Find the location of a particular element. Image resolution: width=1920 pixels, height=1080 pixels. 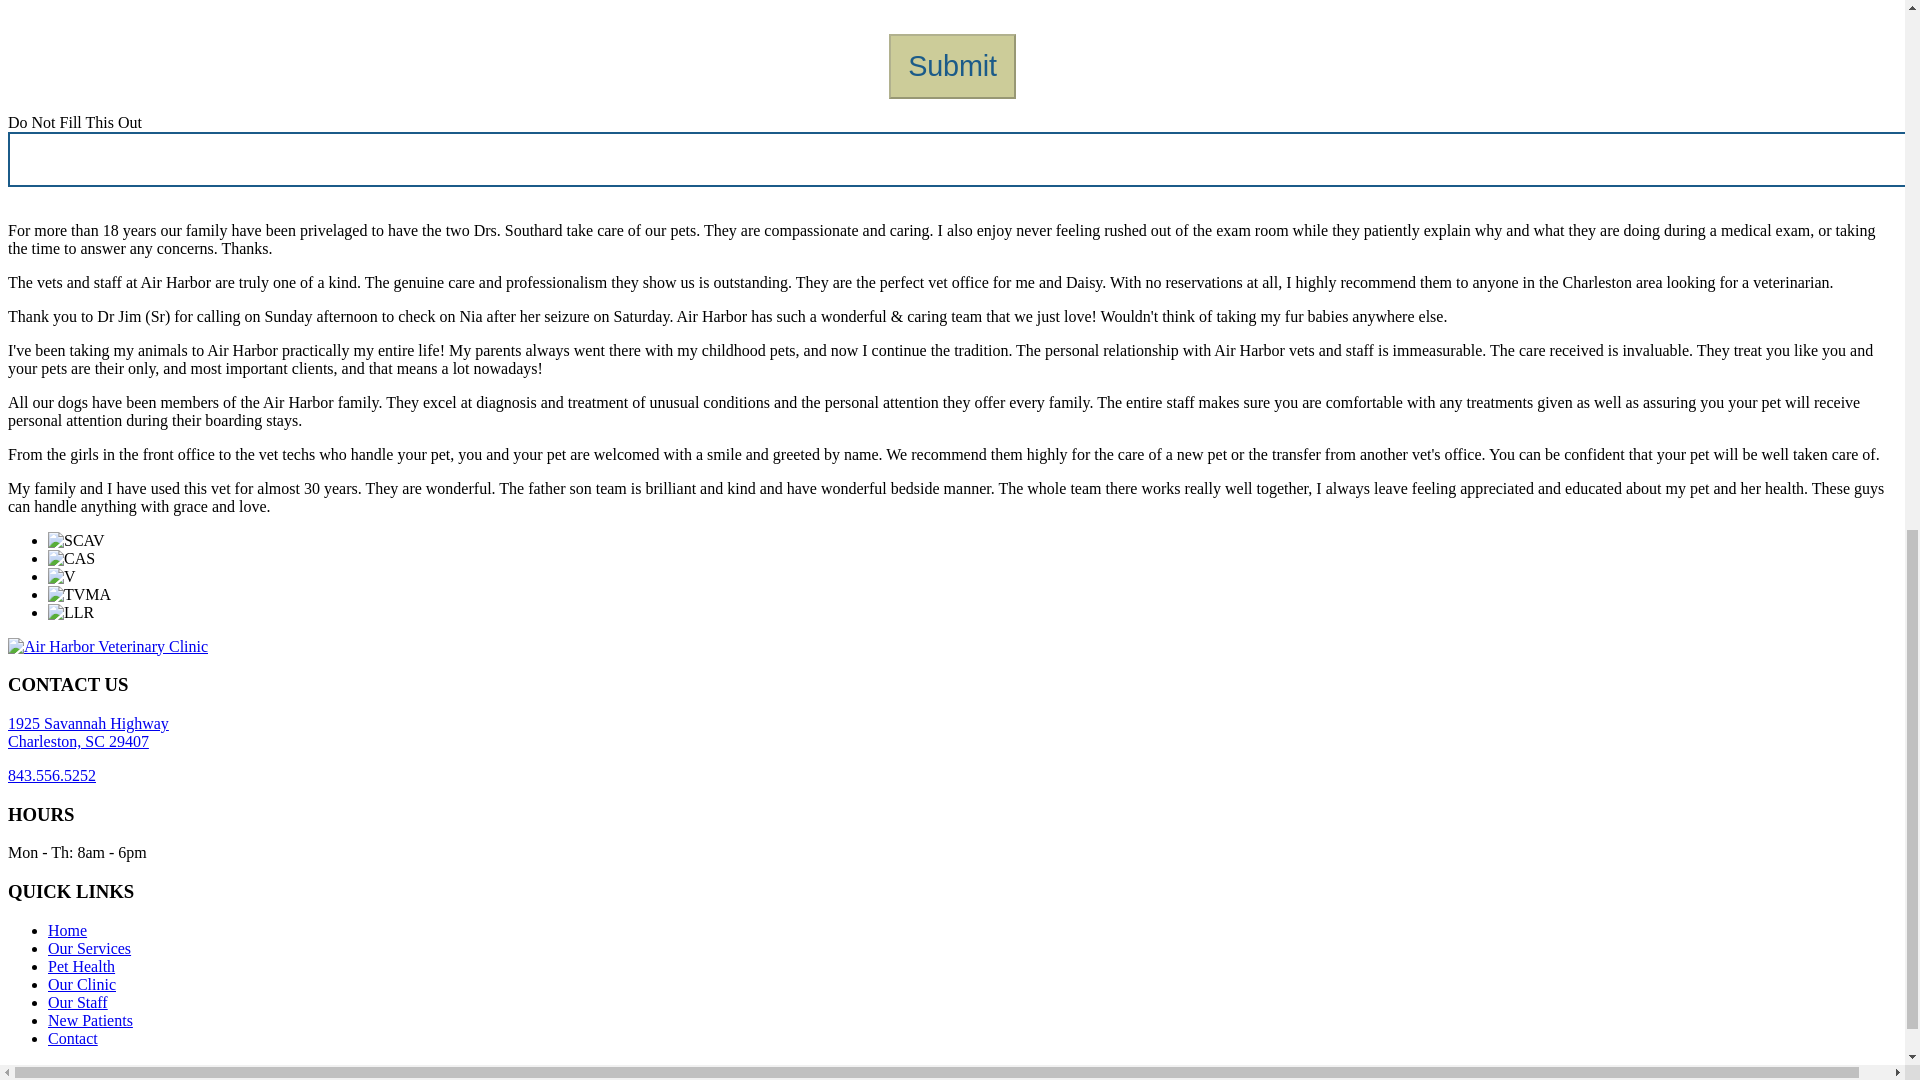

Submit is located at coordinates (952, 66).